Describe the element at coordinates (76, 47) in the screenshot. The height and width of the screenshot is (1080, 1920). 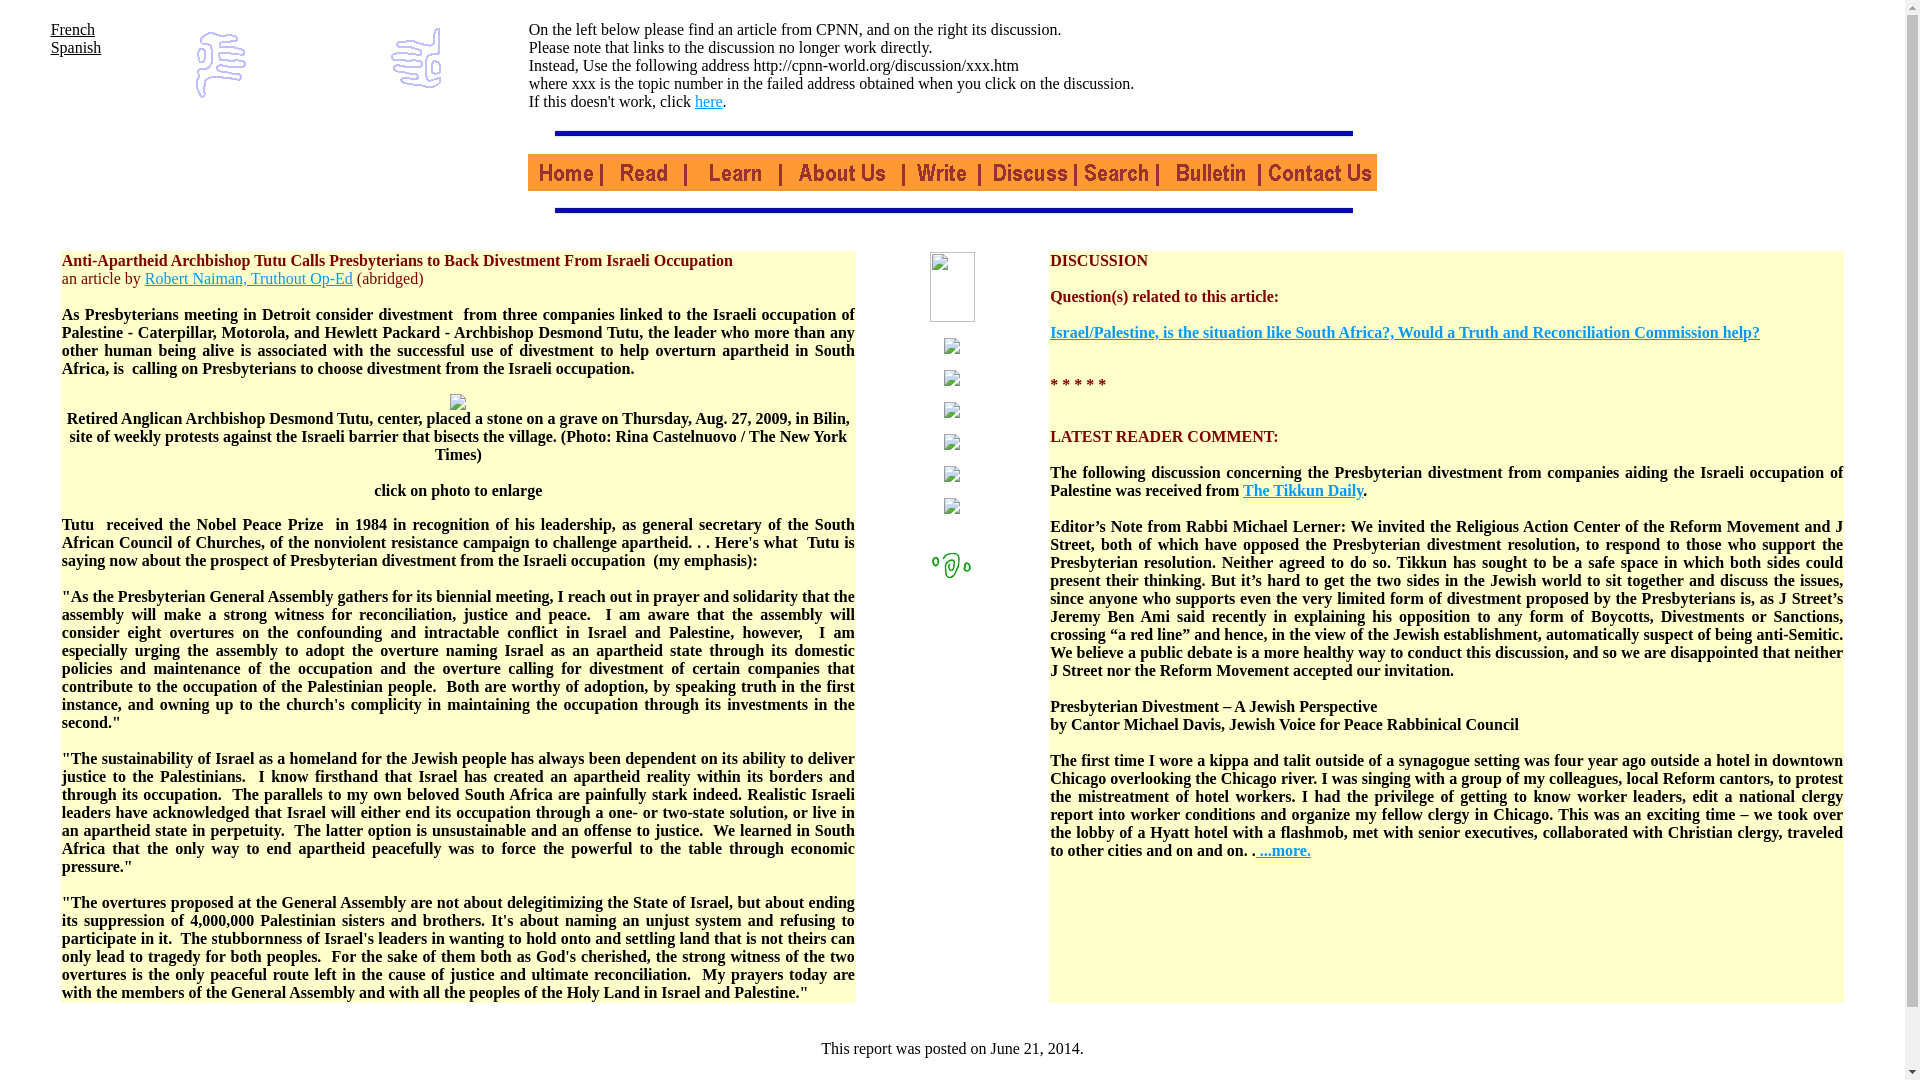
I see `Spanish` at that location.